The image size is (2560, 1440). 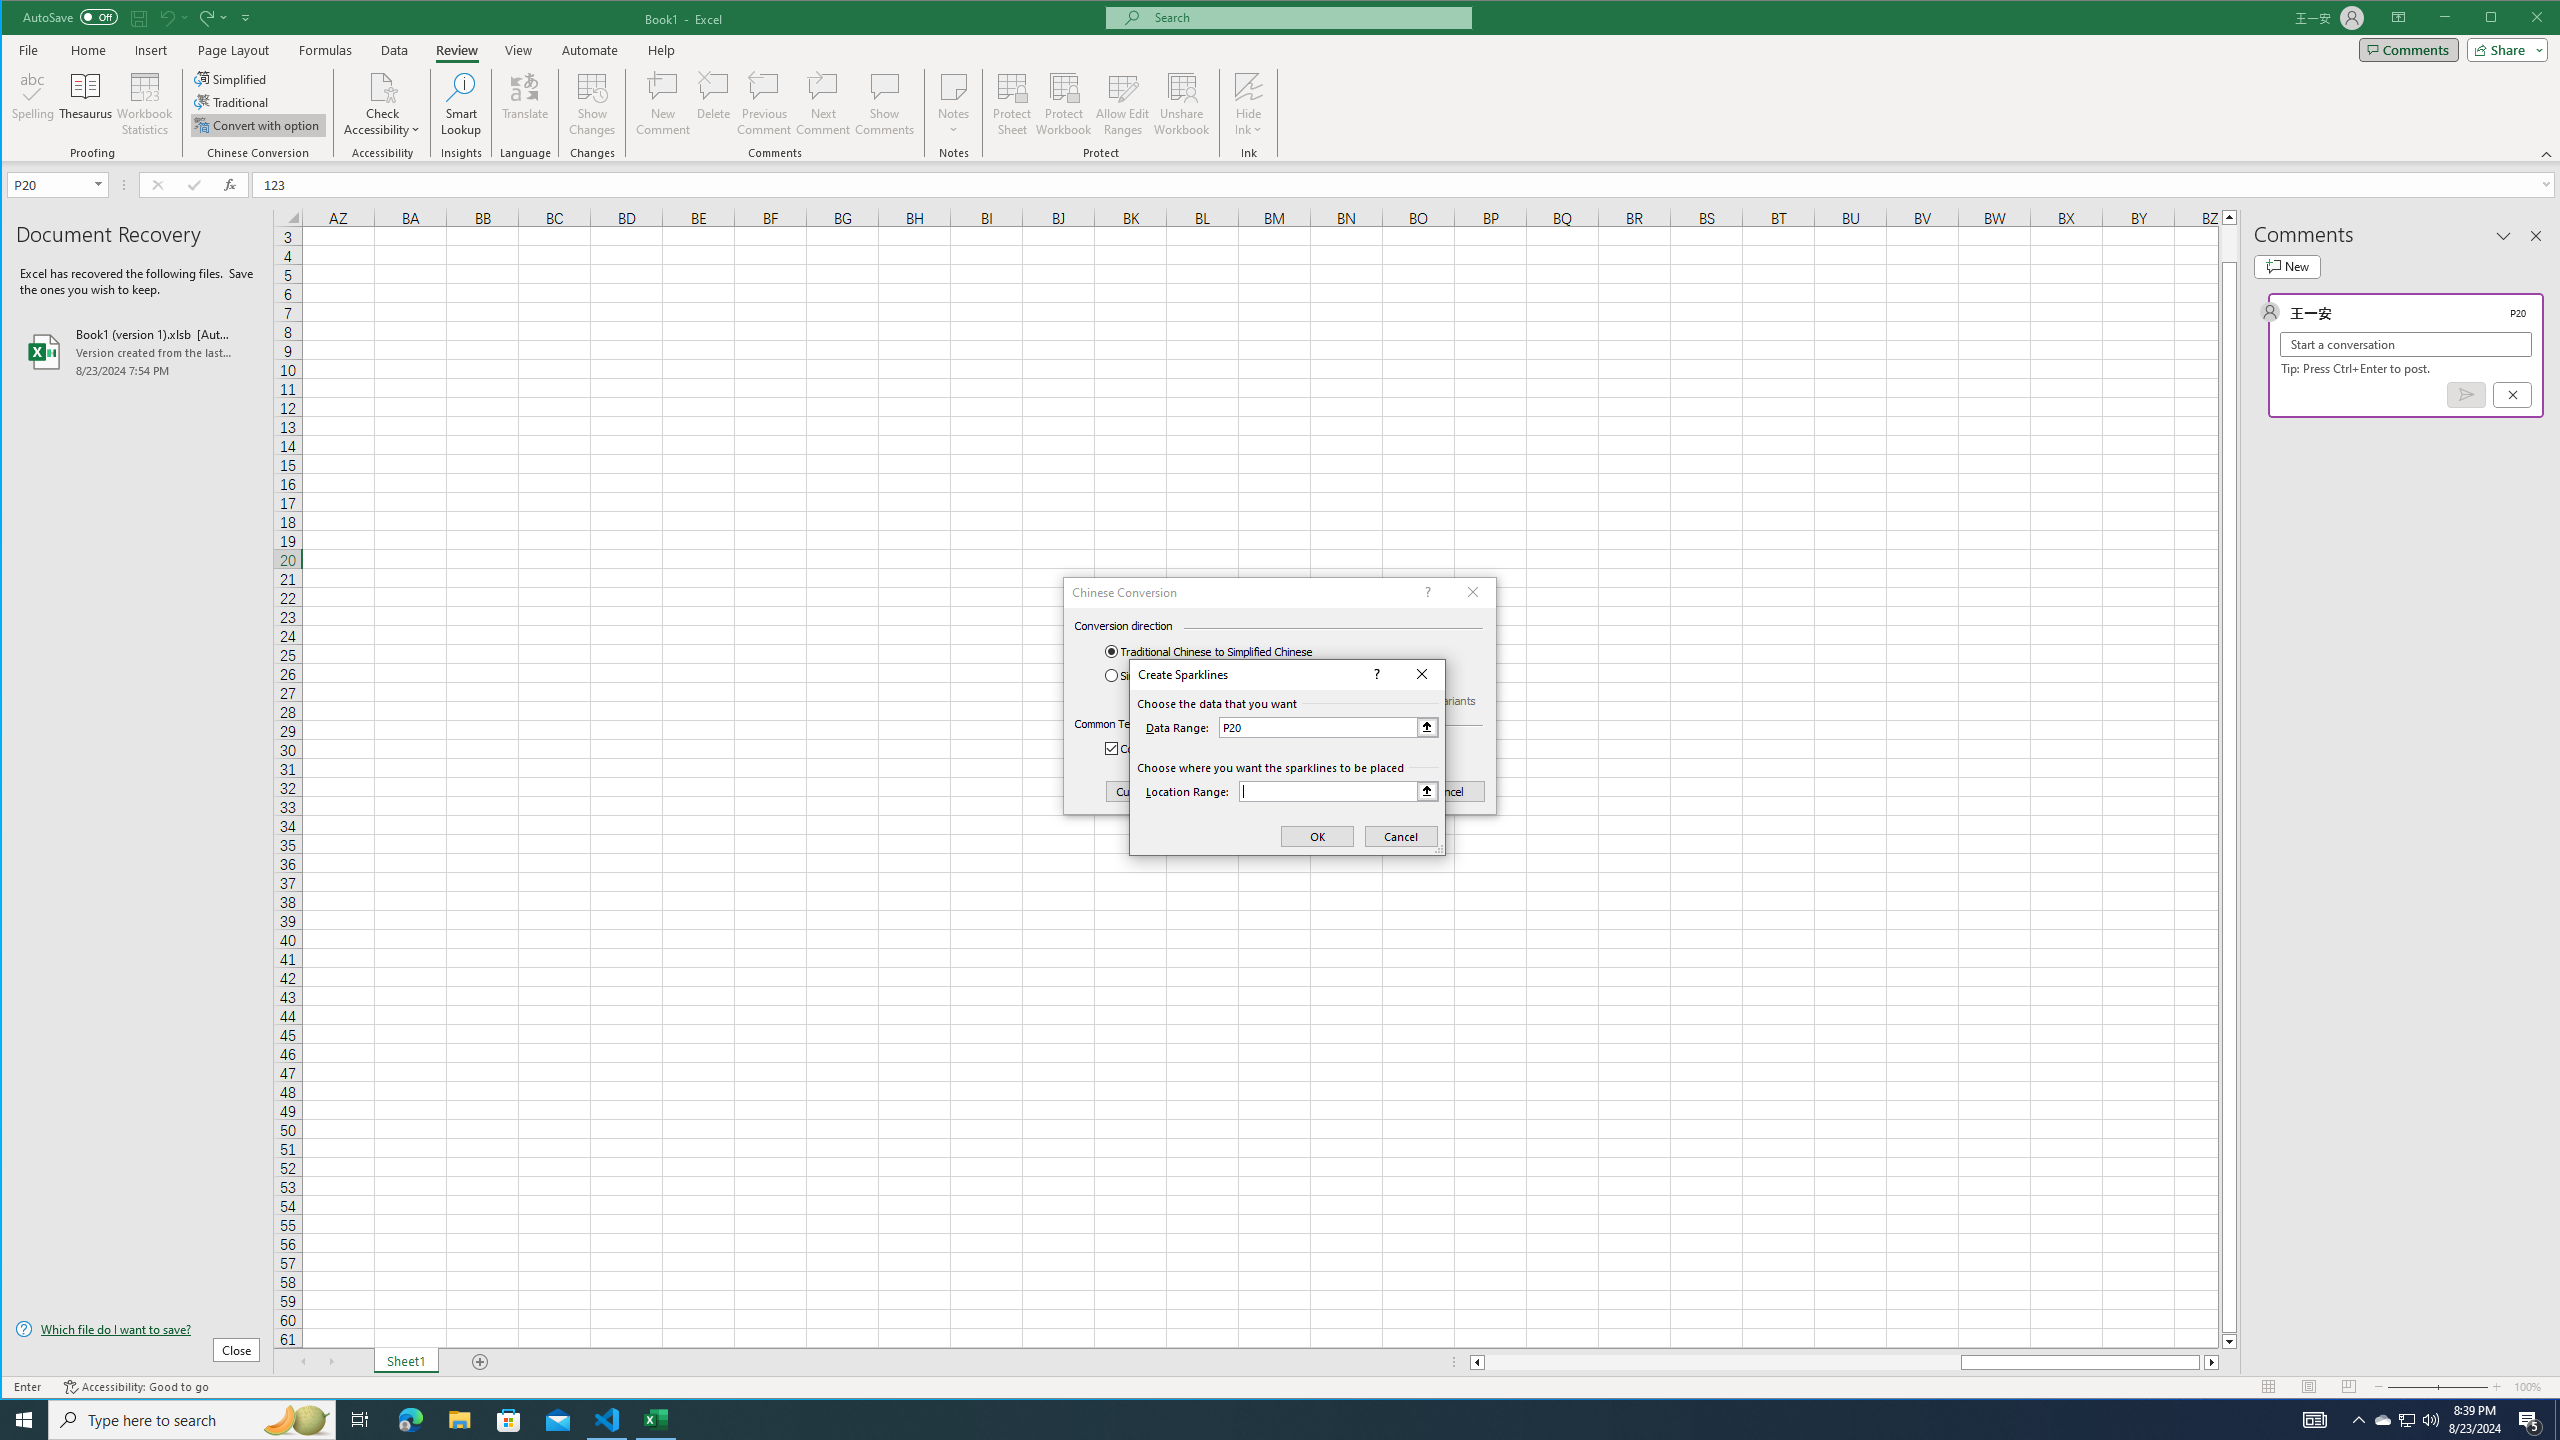 What do you see at coordinates (1064, 104) in the screenshot?
I see `Protect Workbook...` at bounding box center [1064, 104].